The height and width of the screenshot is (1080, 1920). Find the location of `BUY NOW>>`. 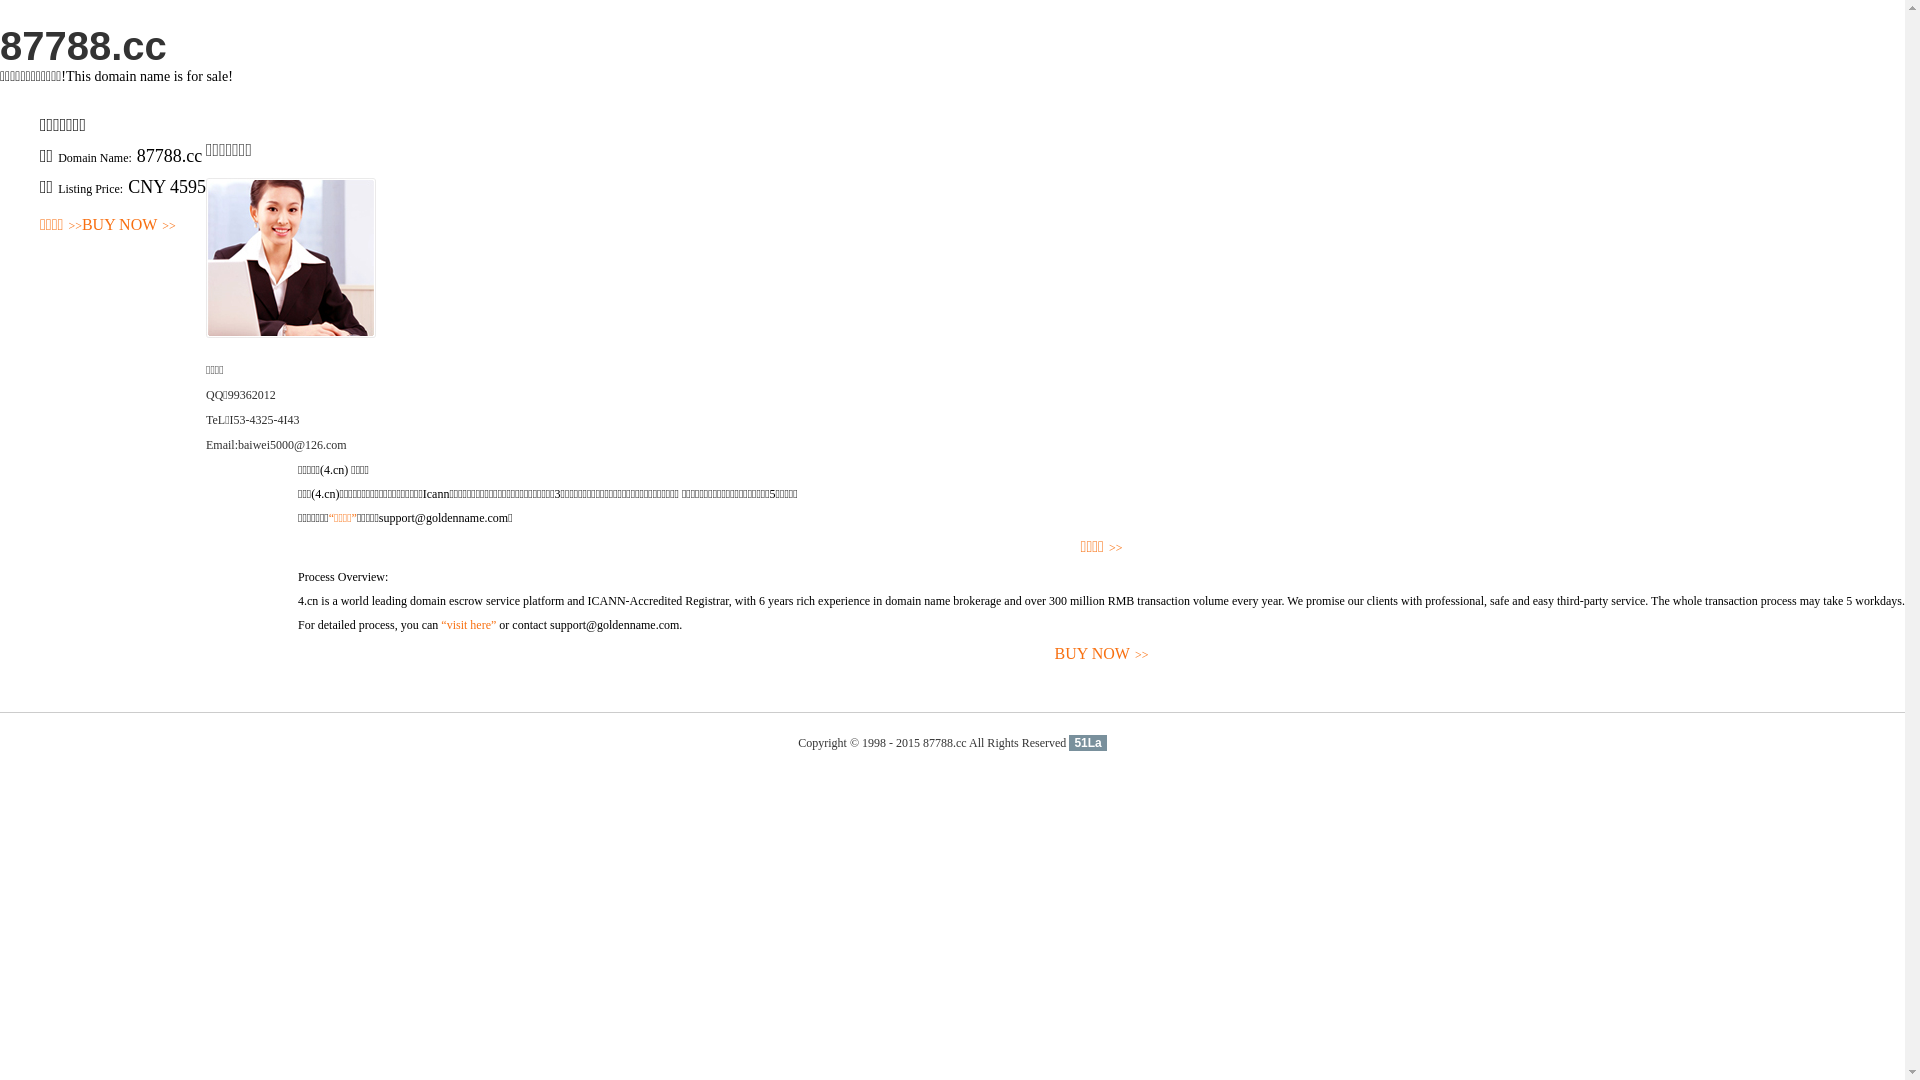

BUY NOW>> is located at coordinates (129, 226).